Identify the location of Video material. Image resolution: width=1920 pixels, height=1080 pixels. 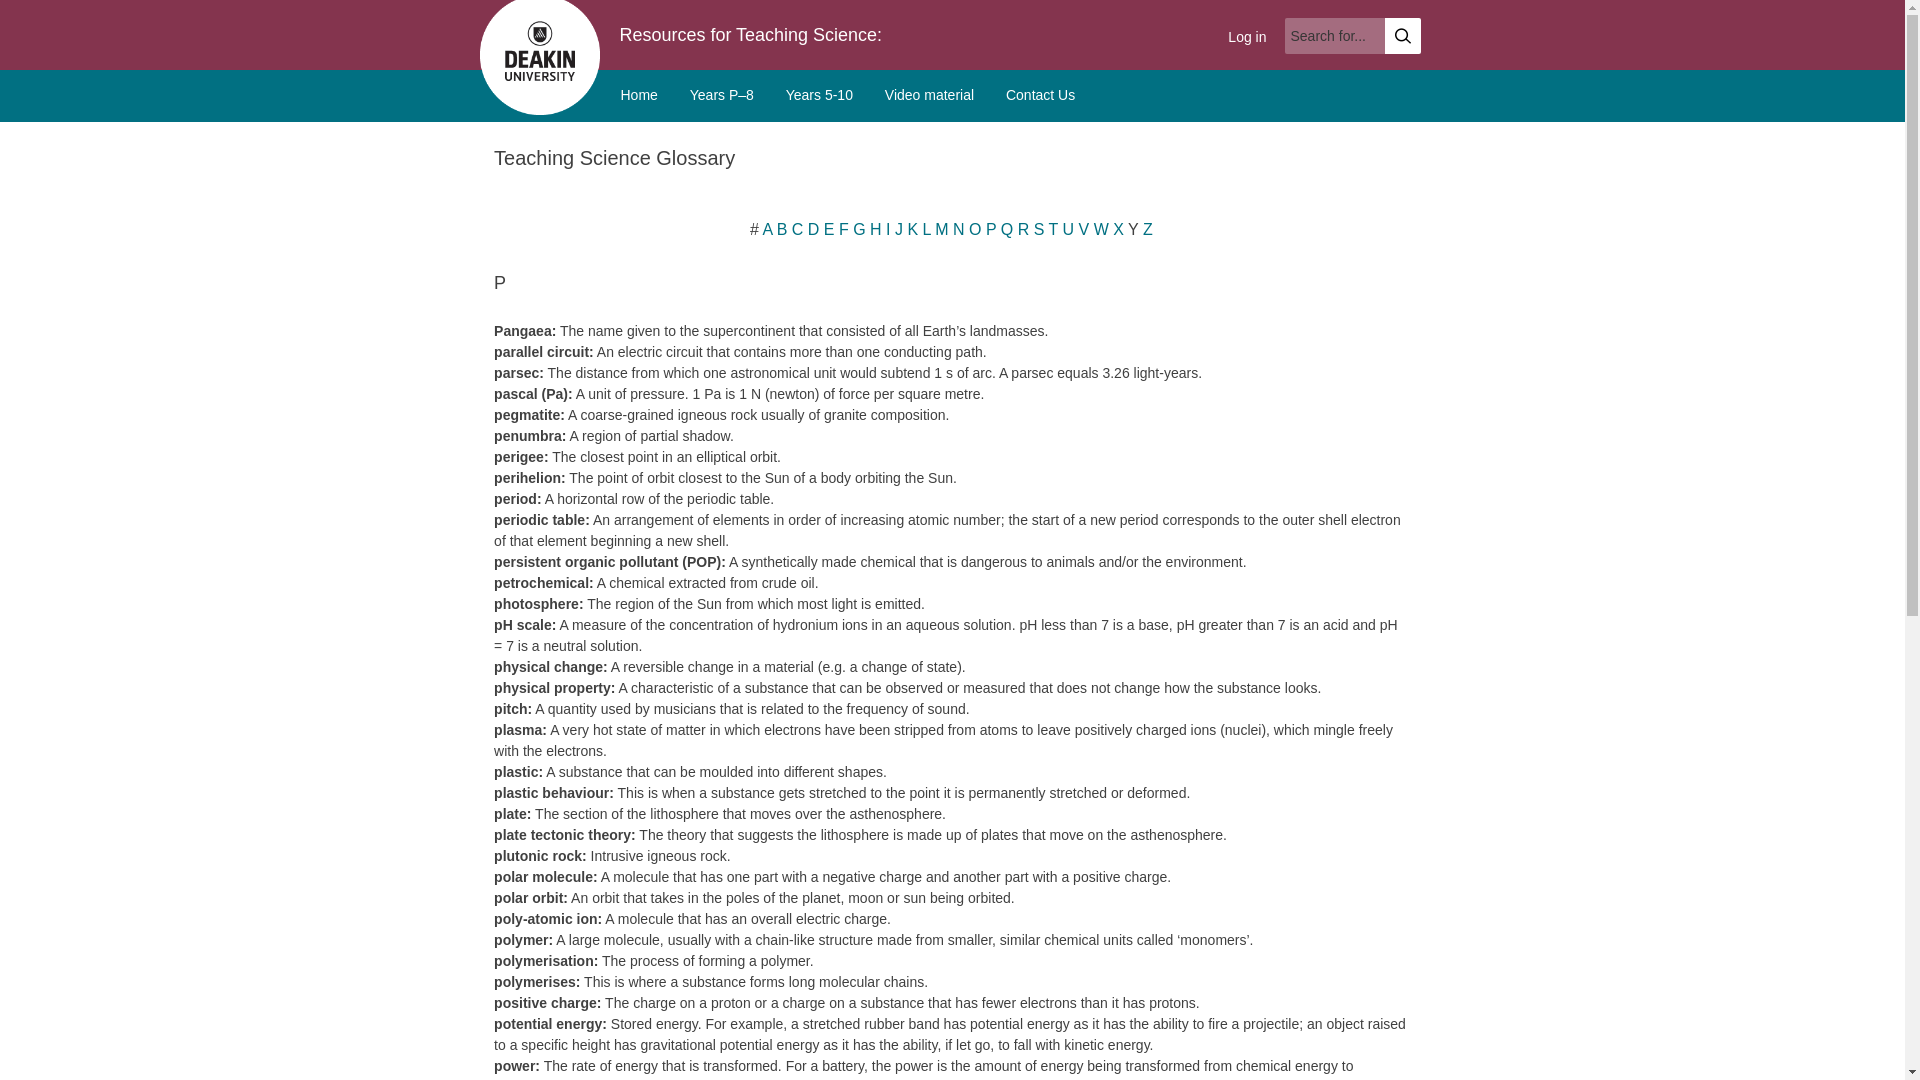
(930, 96).